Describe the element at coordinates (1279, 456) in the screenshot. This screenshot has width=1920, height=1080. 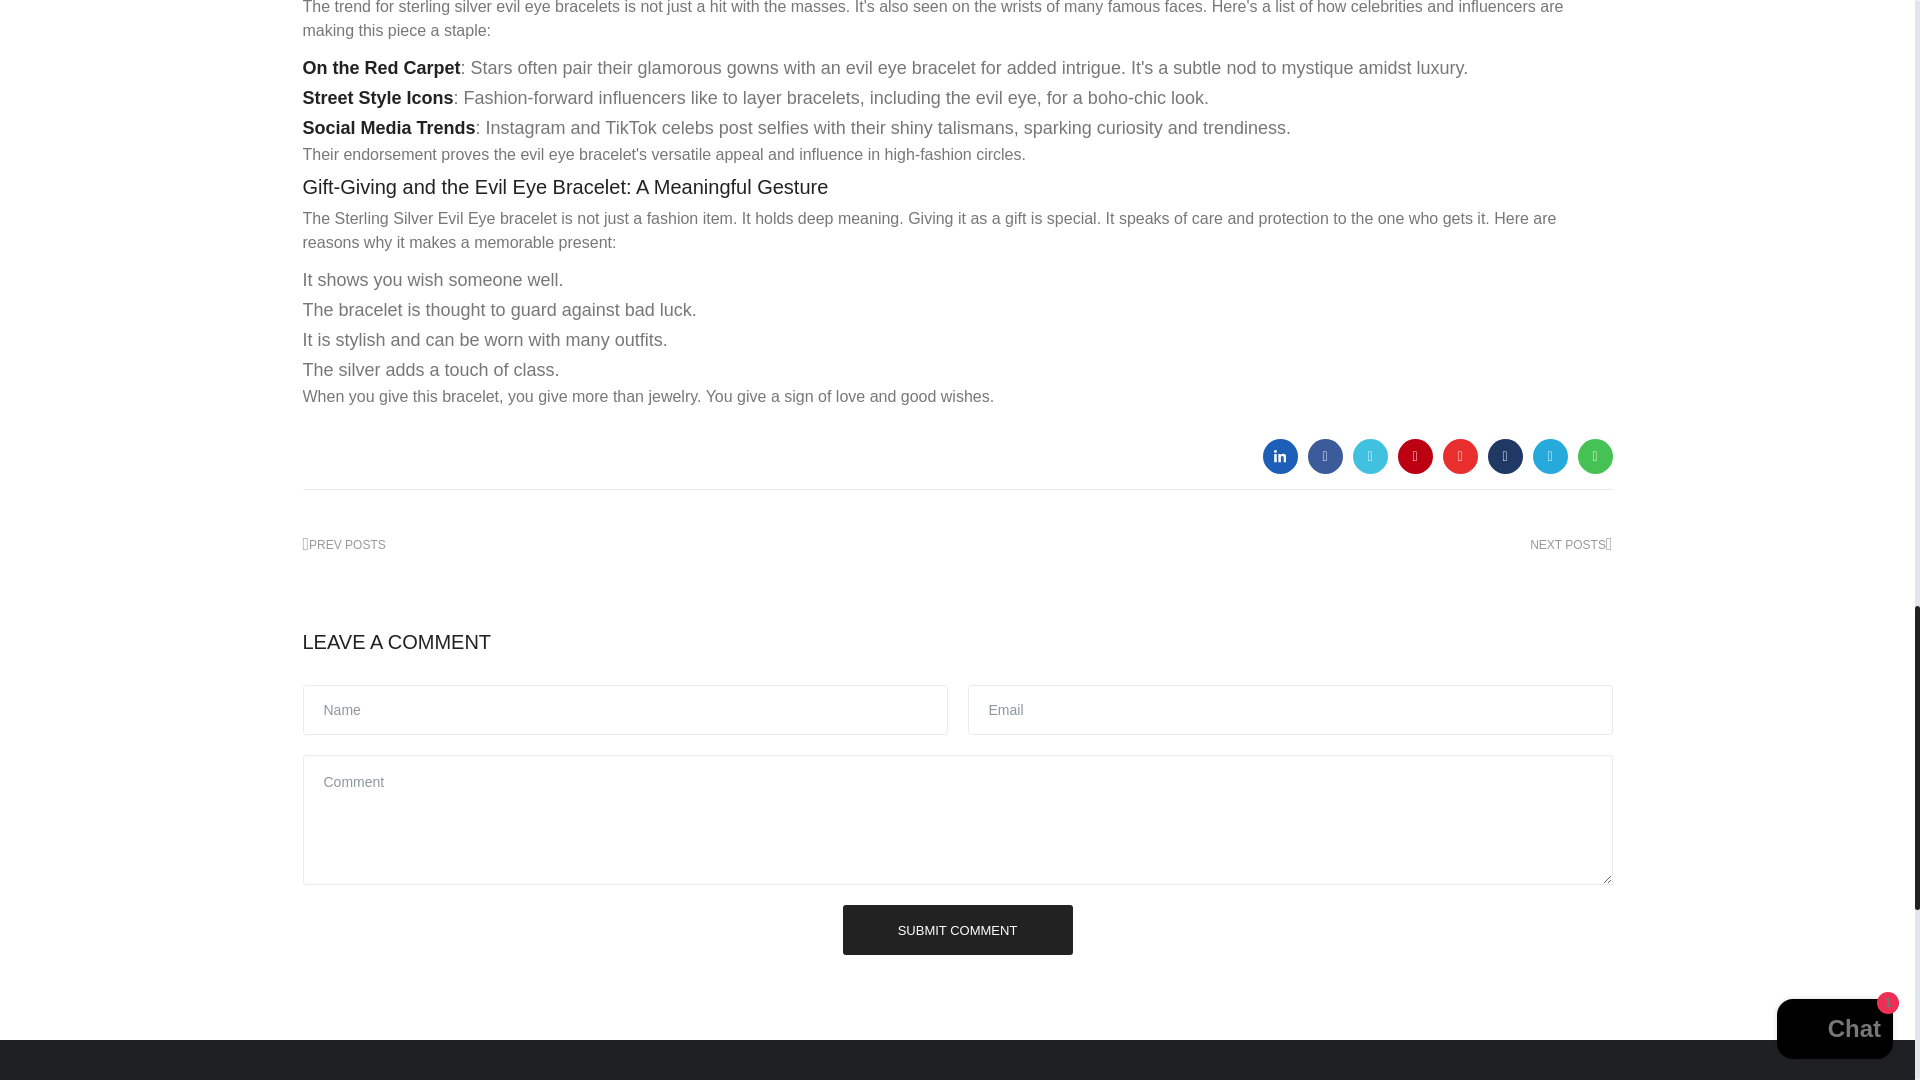
I see `Share on linkedin` at that location.